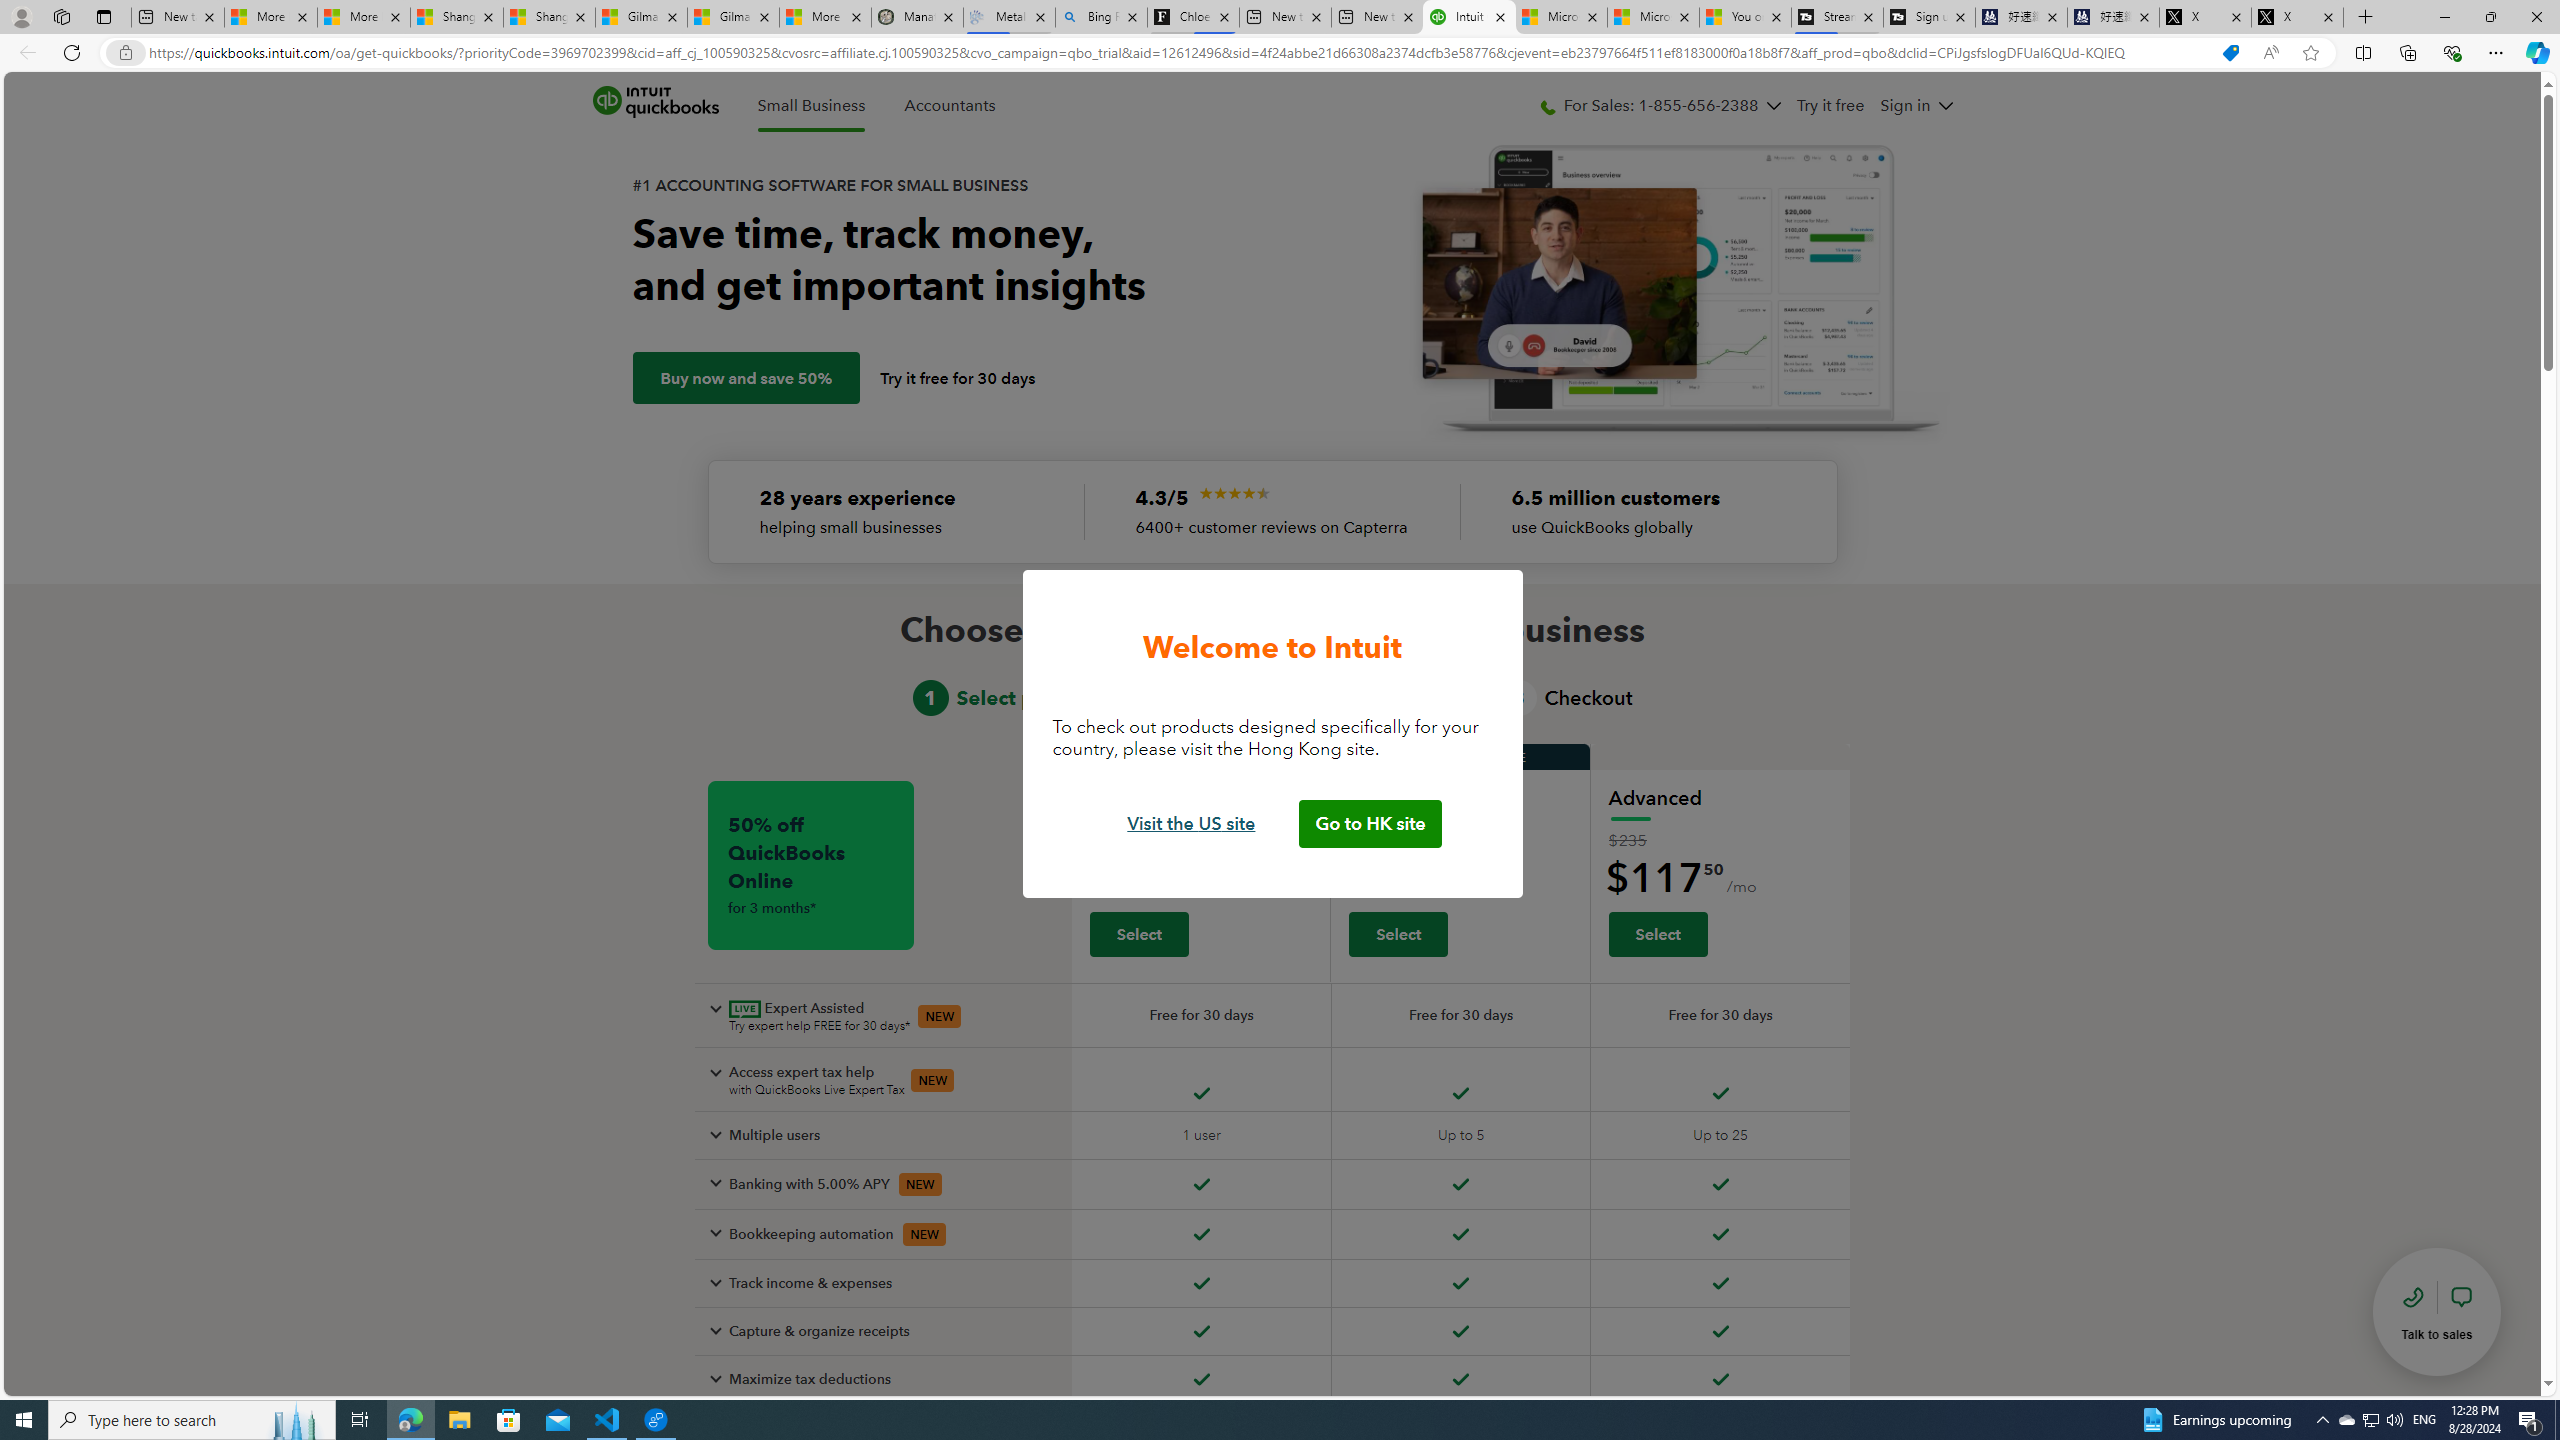 The width and height of the screenshot is (2560, 1440). I want to click on Try it free, so click(1832, 106).